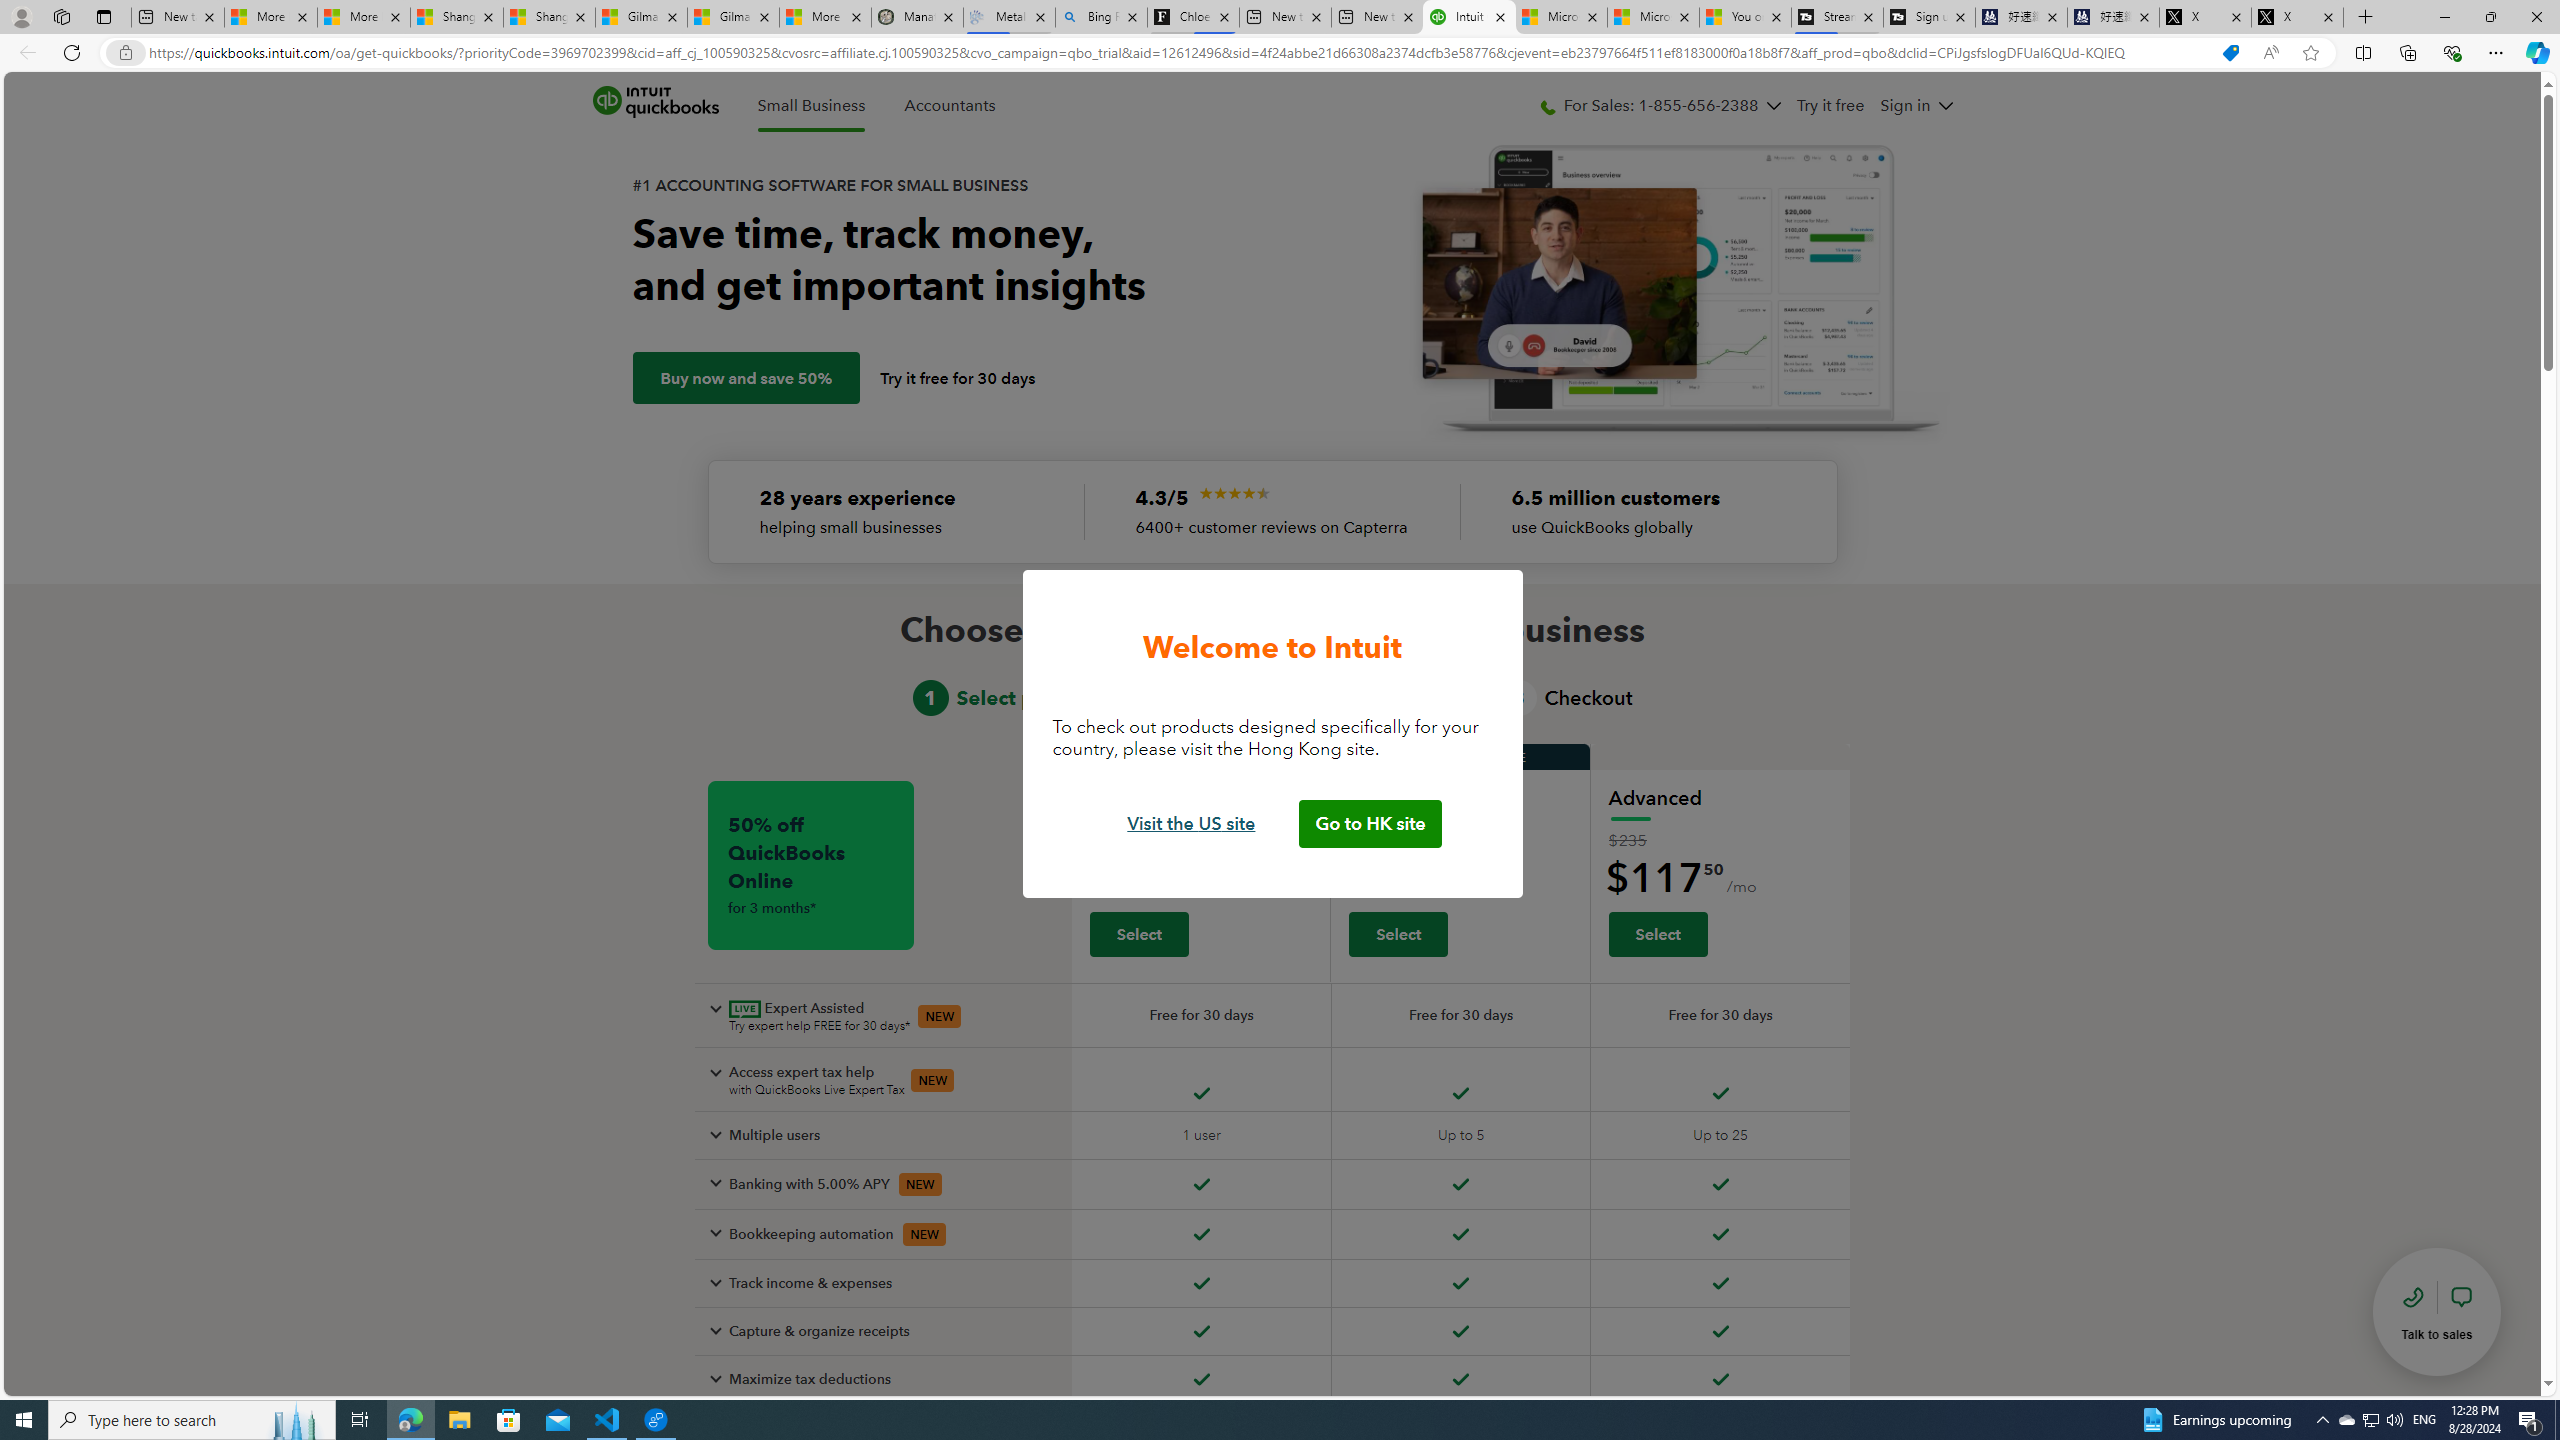 The width and height of the screenshot is (2560, 1440). I want to click on Try it free, so click(1832, 106).